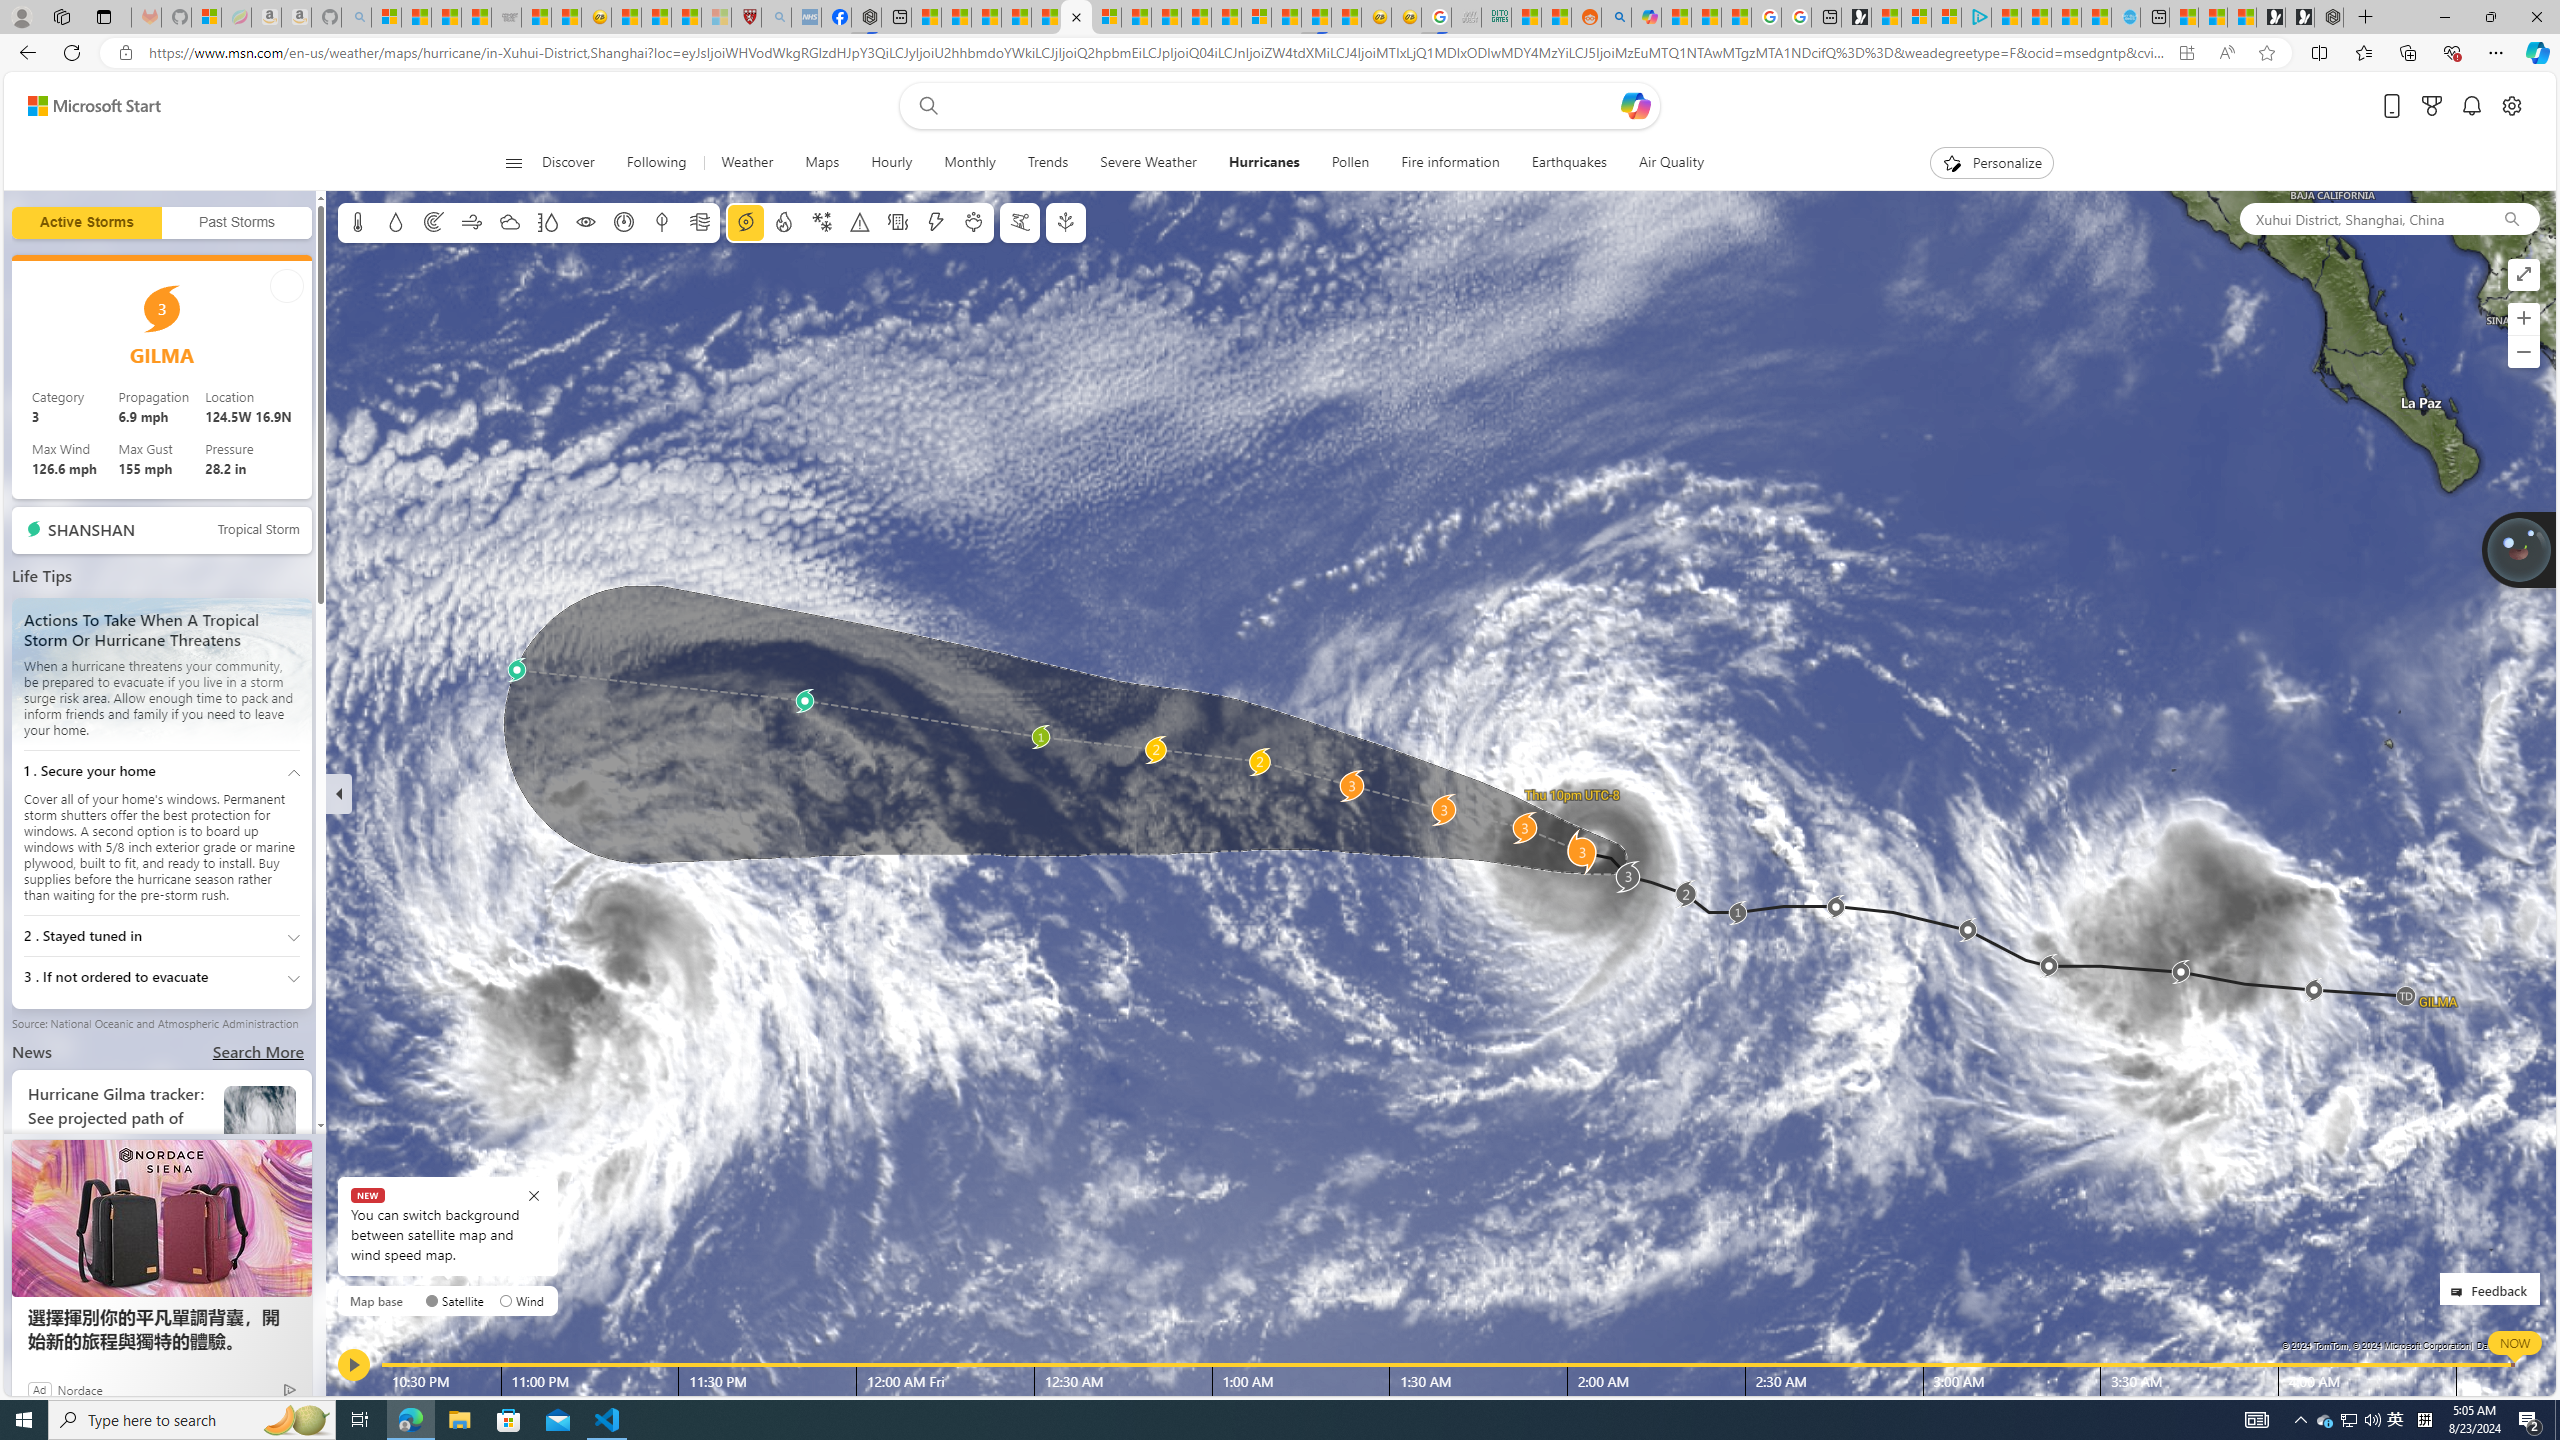  Describe the element at coordinates (2524, 318) in the screenshot. I see `Zoom in` at that location.